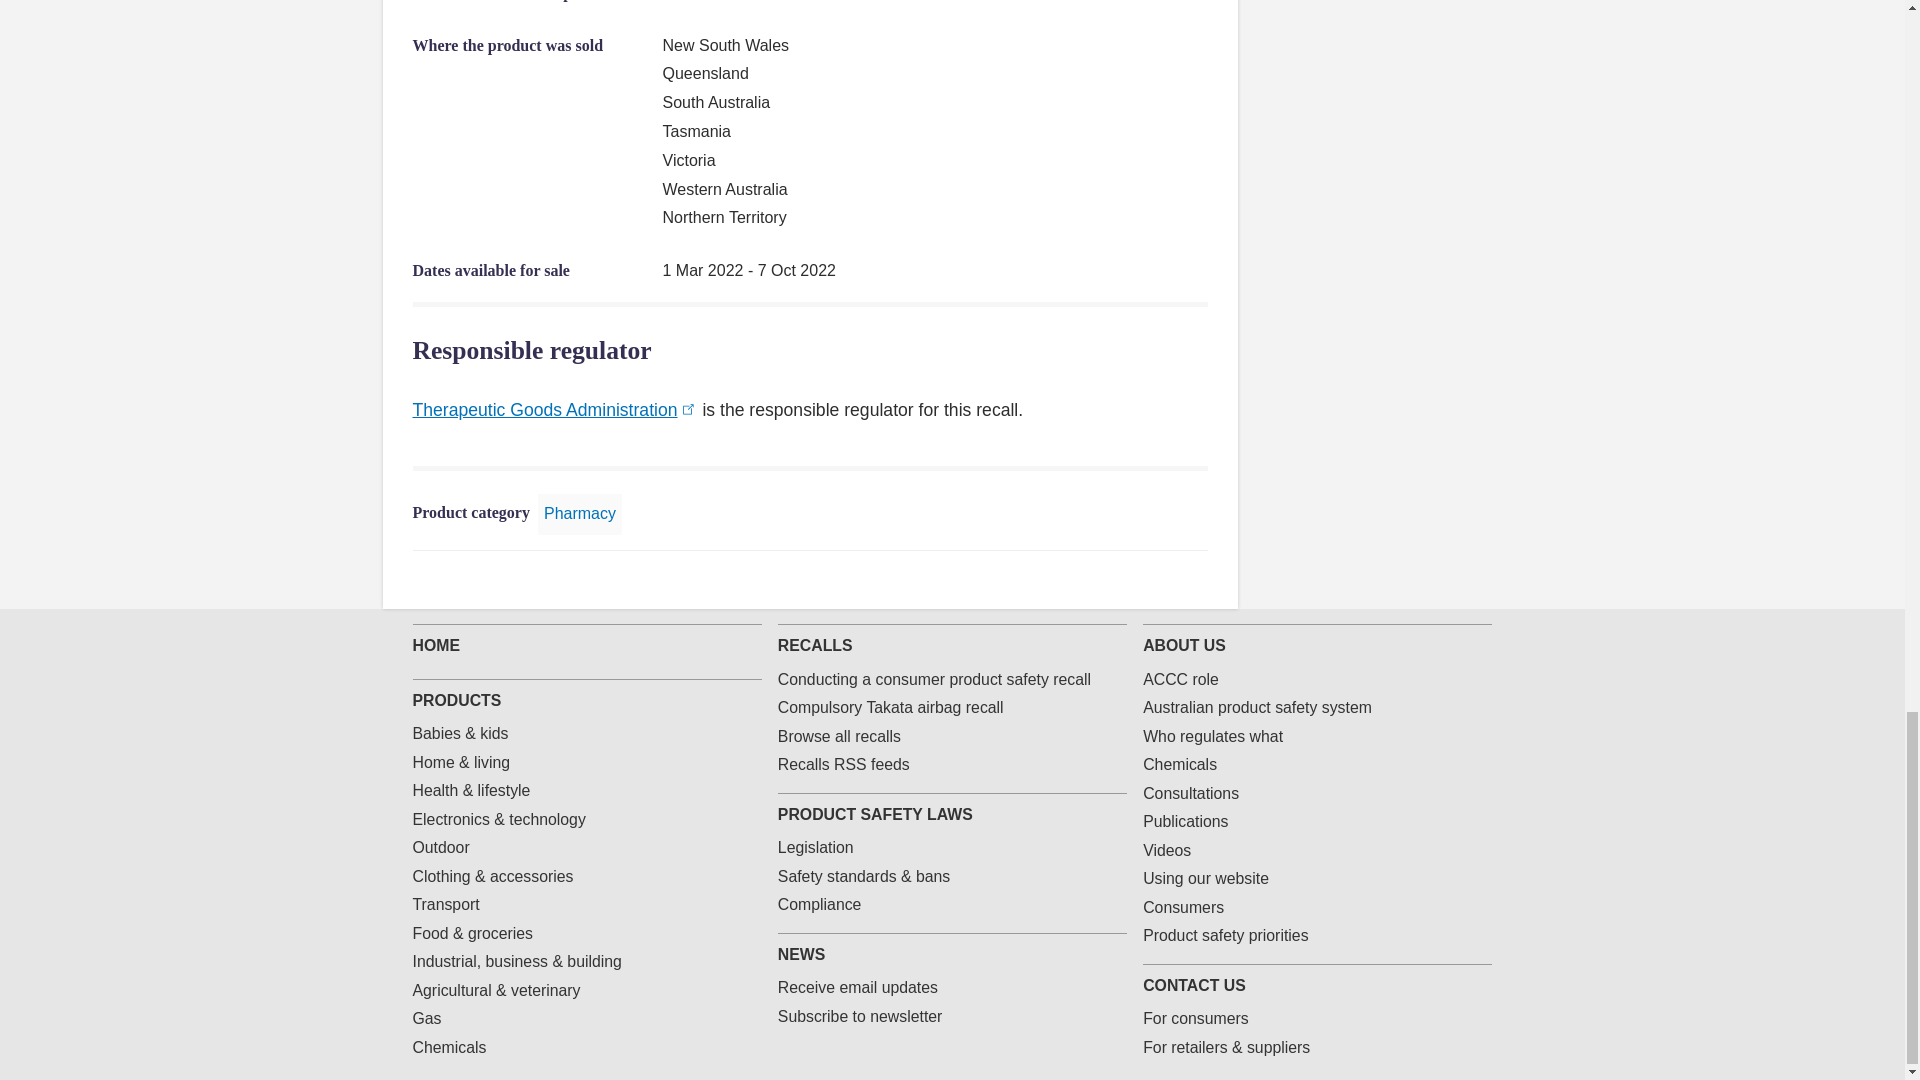 This screenshot has width=1920, height=1080. I want to click on Share on LinkedIn, so click(1132, 580).